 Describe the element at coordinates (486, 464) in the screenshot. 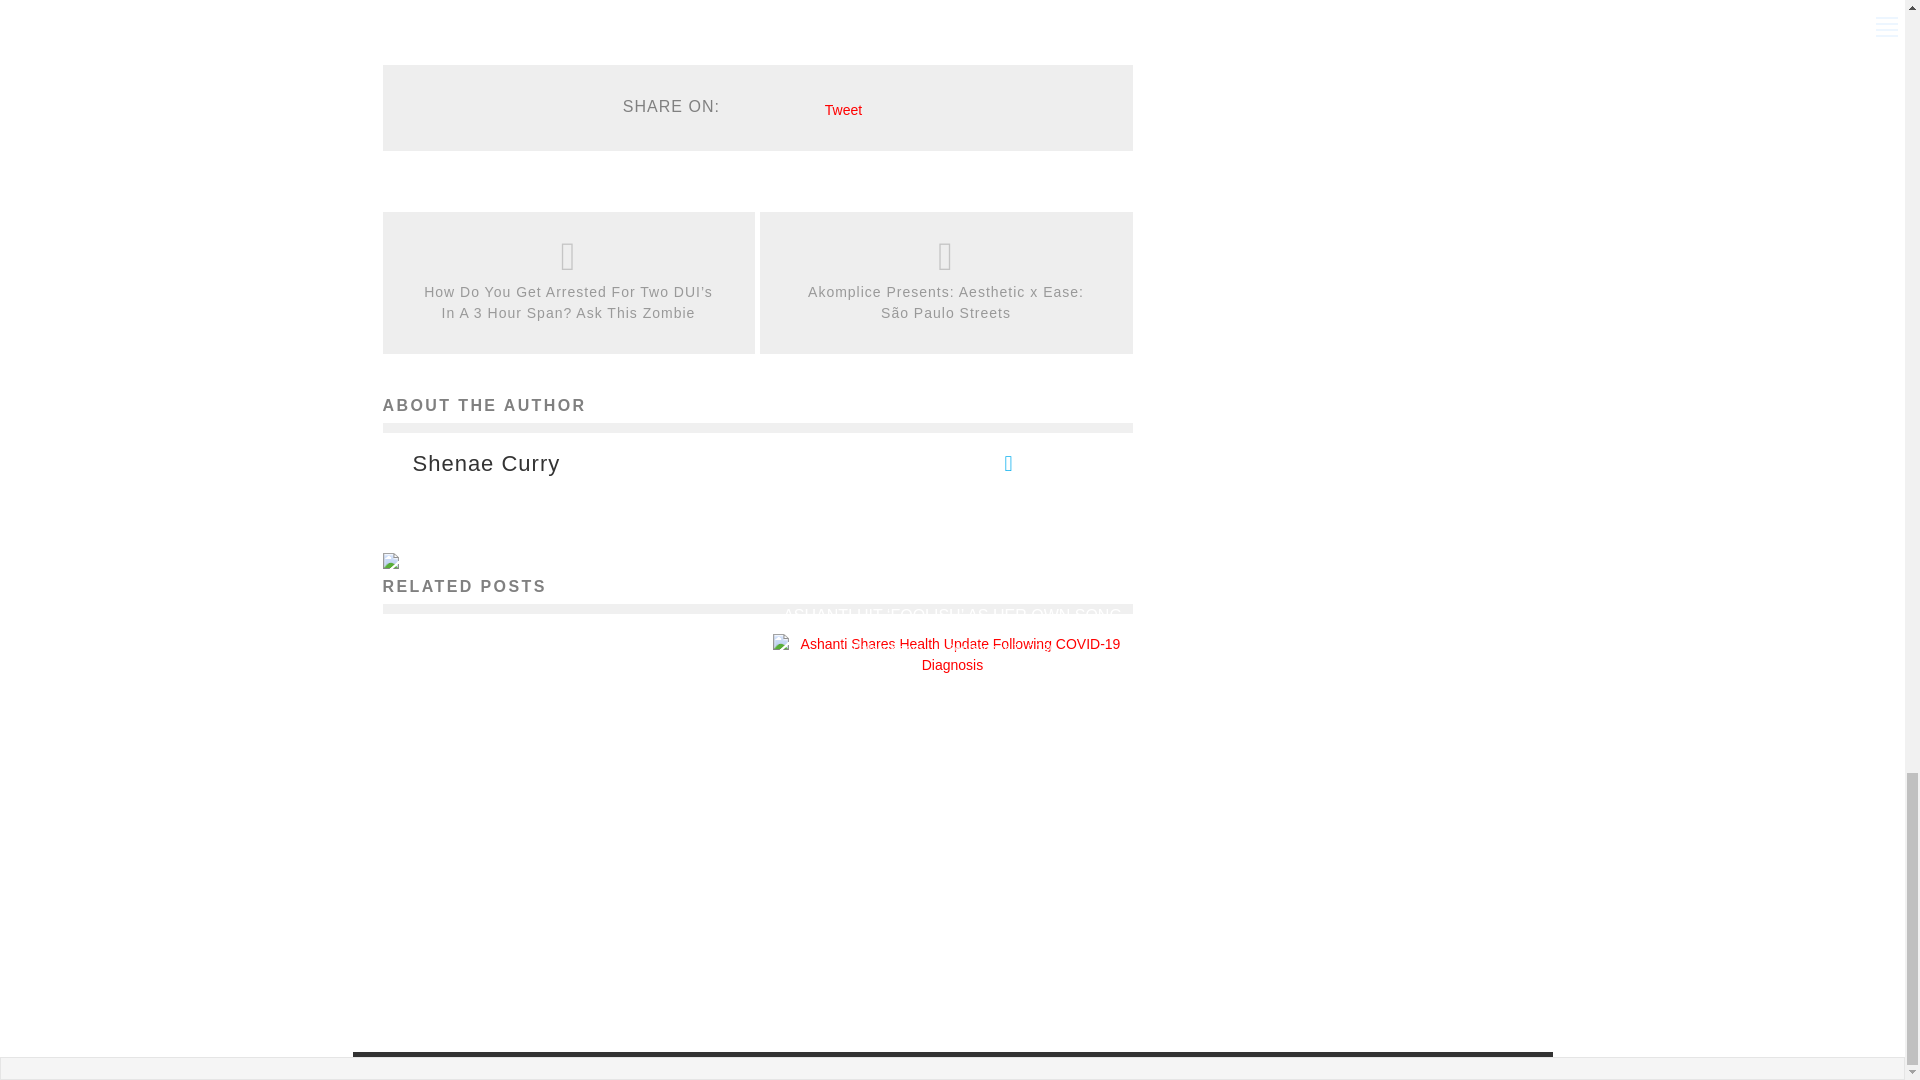

I see `Shenae Curry` at that location.